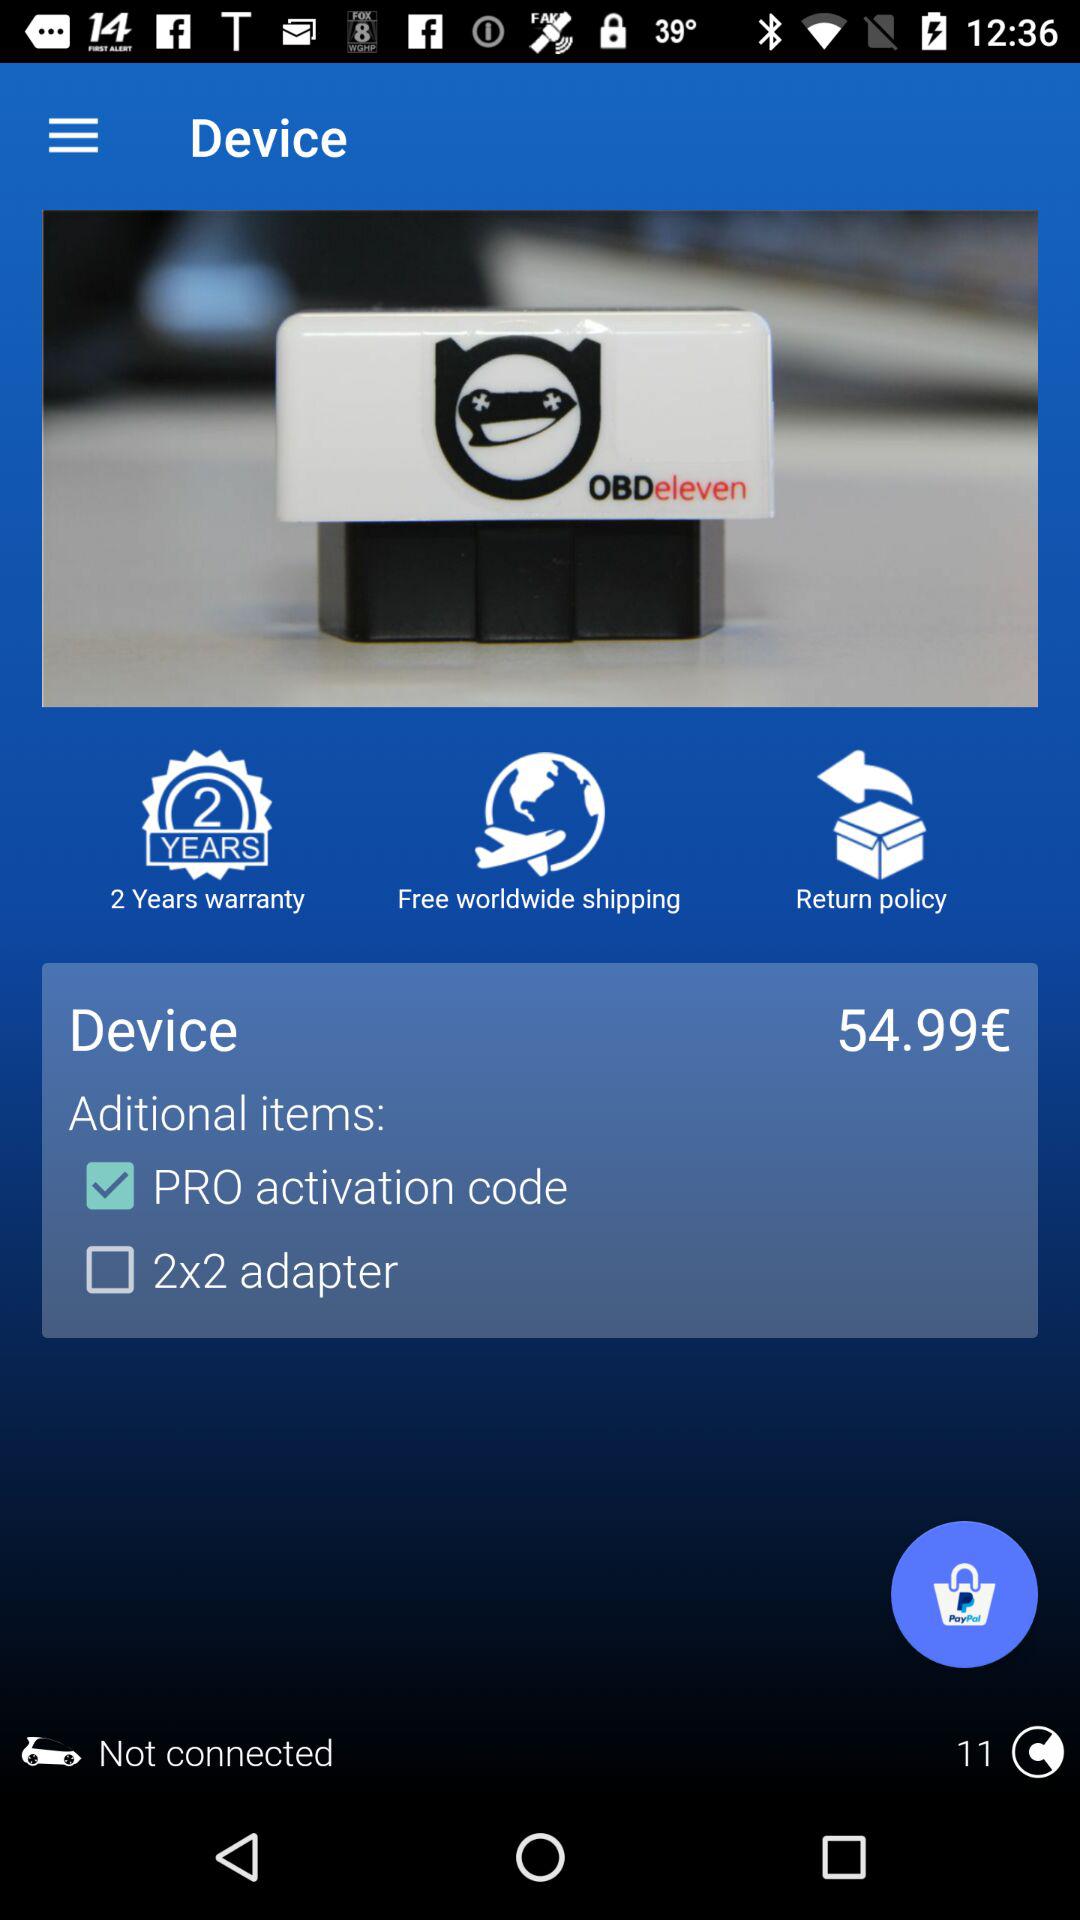  I want to click on open the item to the left of device icon, so click(73, 136).